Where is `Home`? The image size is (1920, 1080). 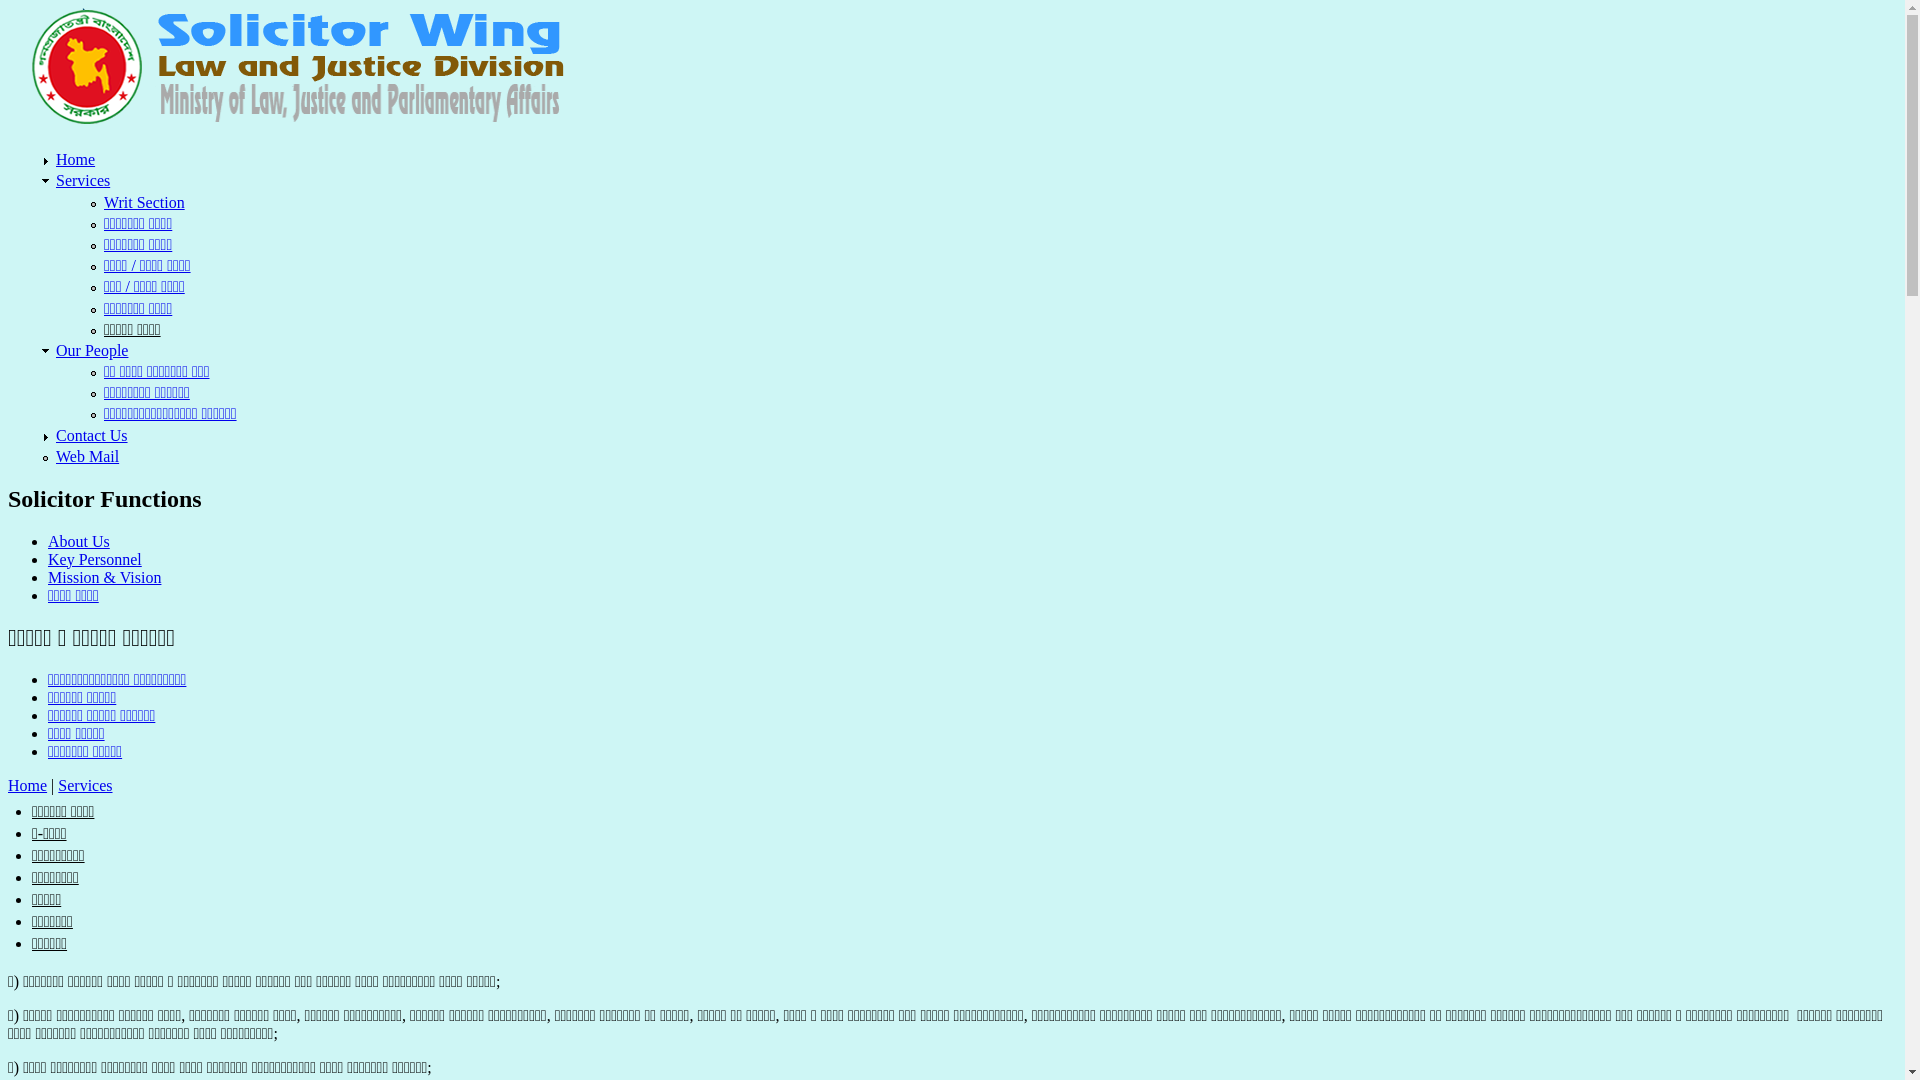 Home is located at coordinates (28, 786).